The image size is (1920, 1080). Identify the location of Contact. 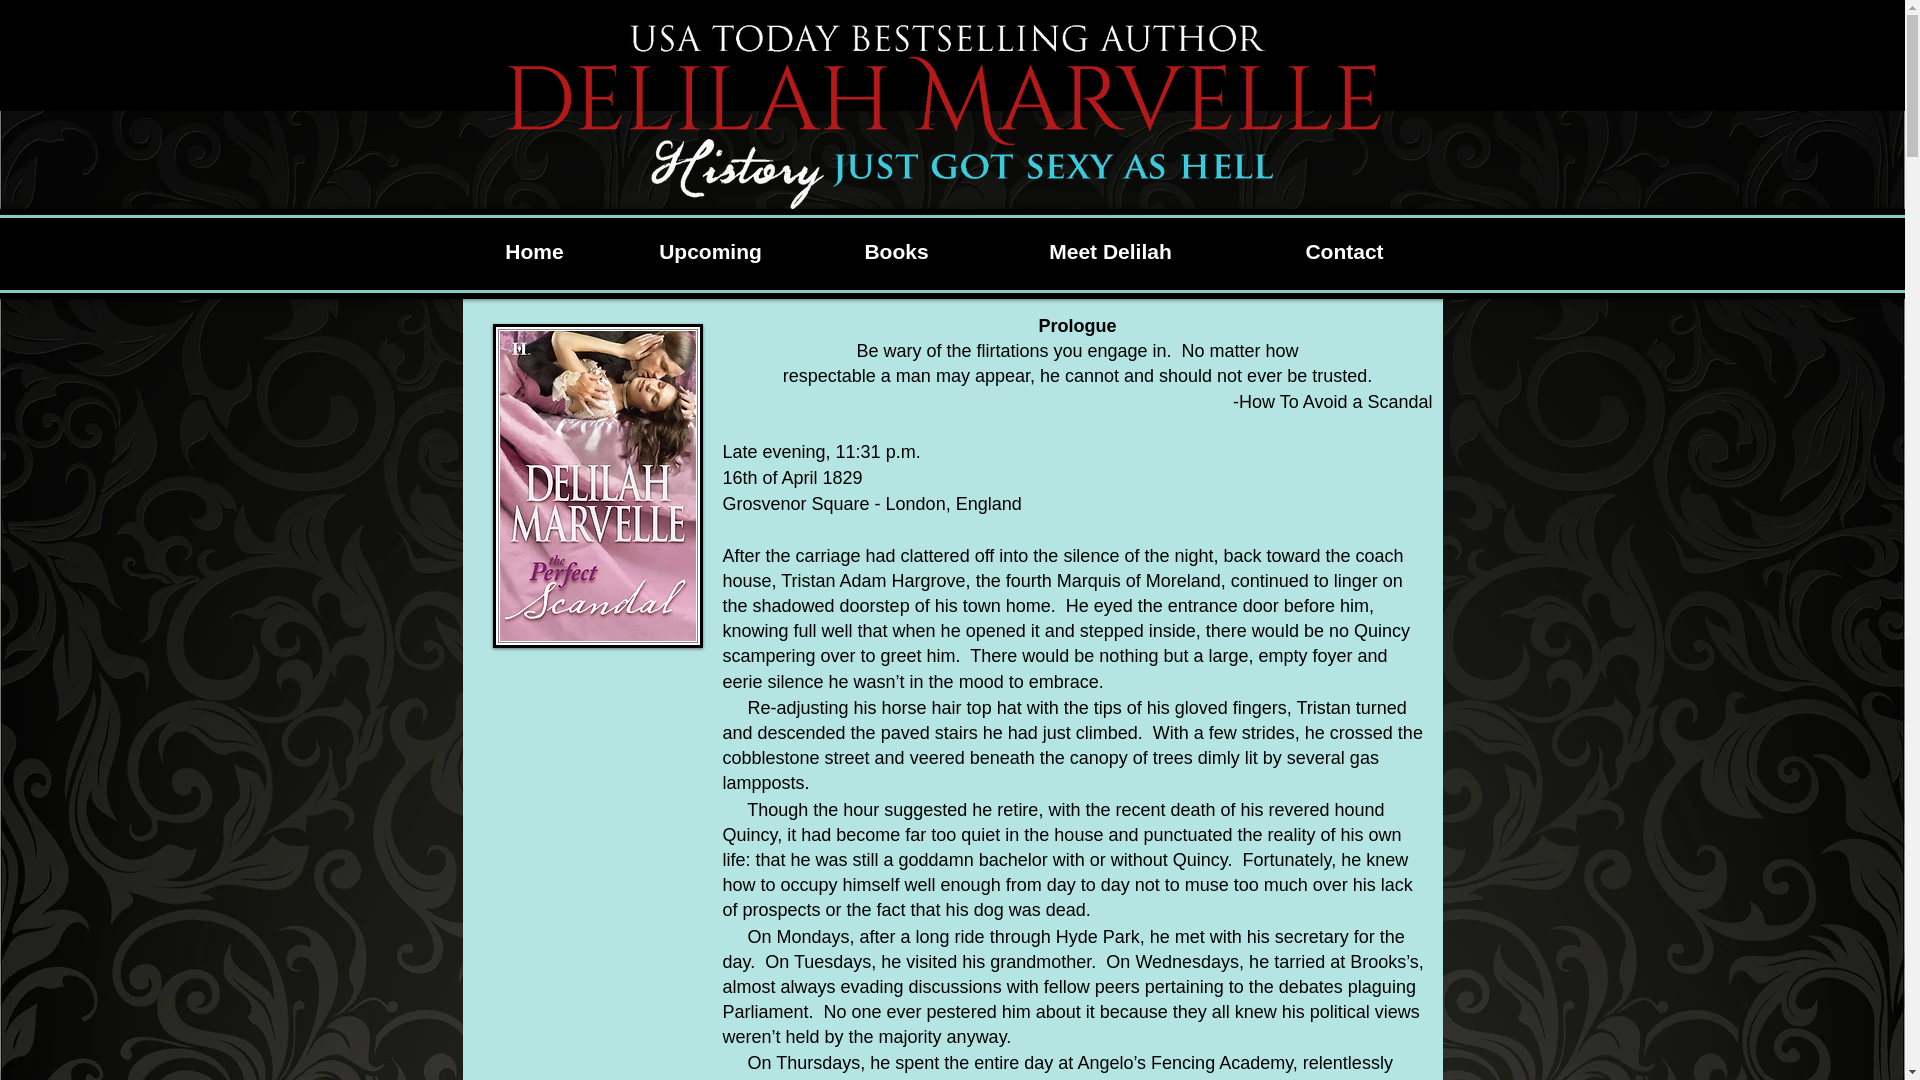
(1344, 251).